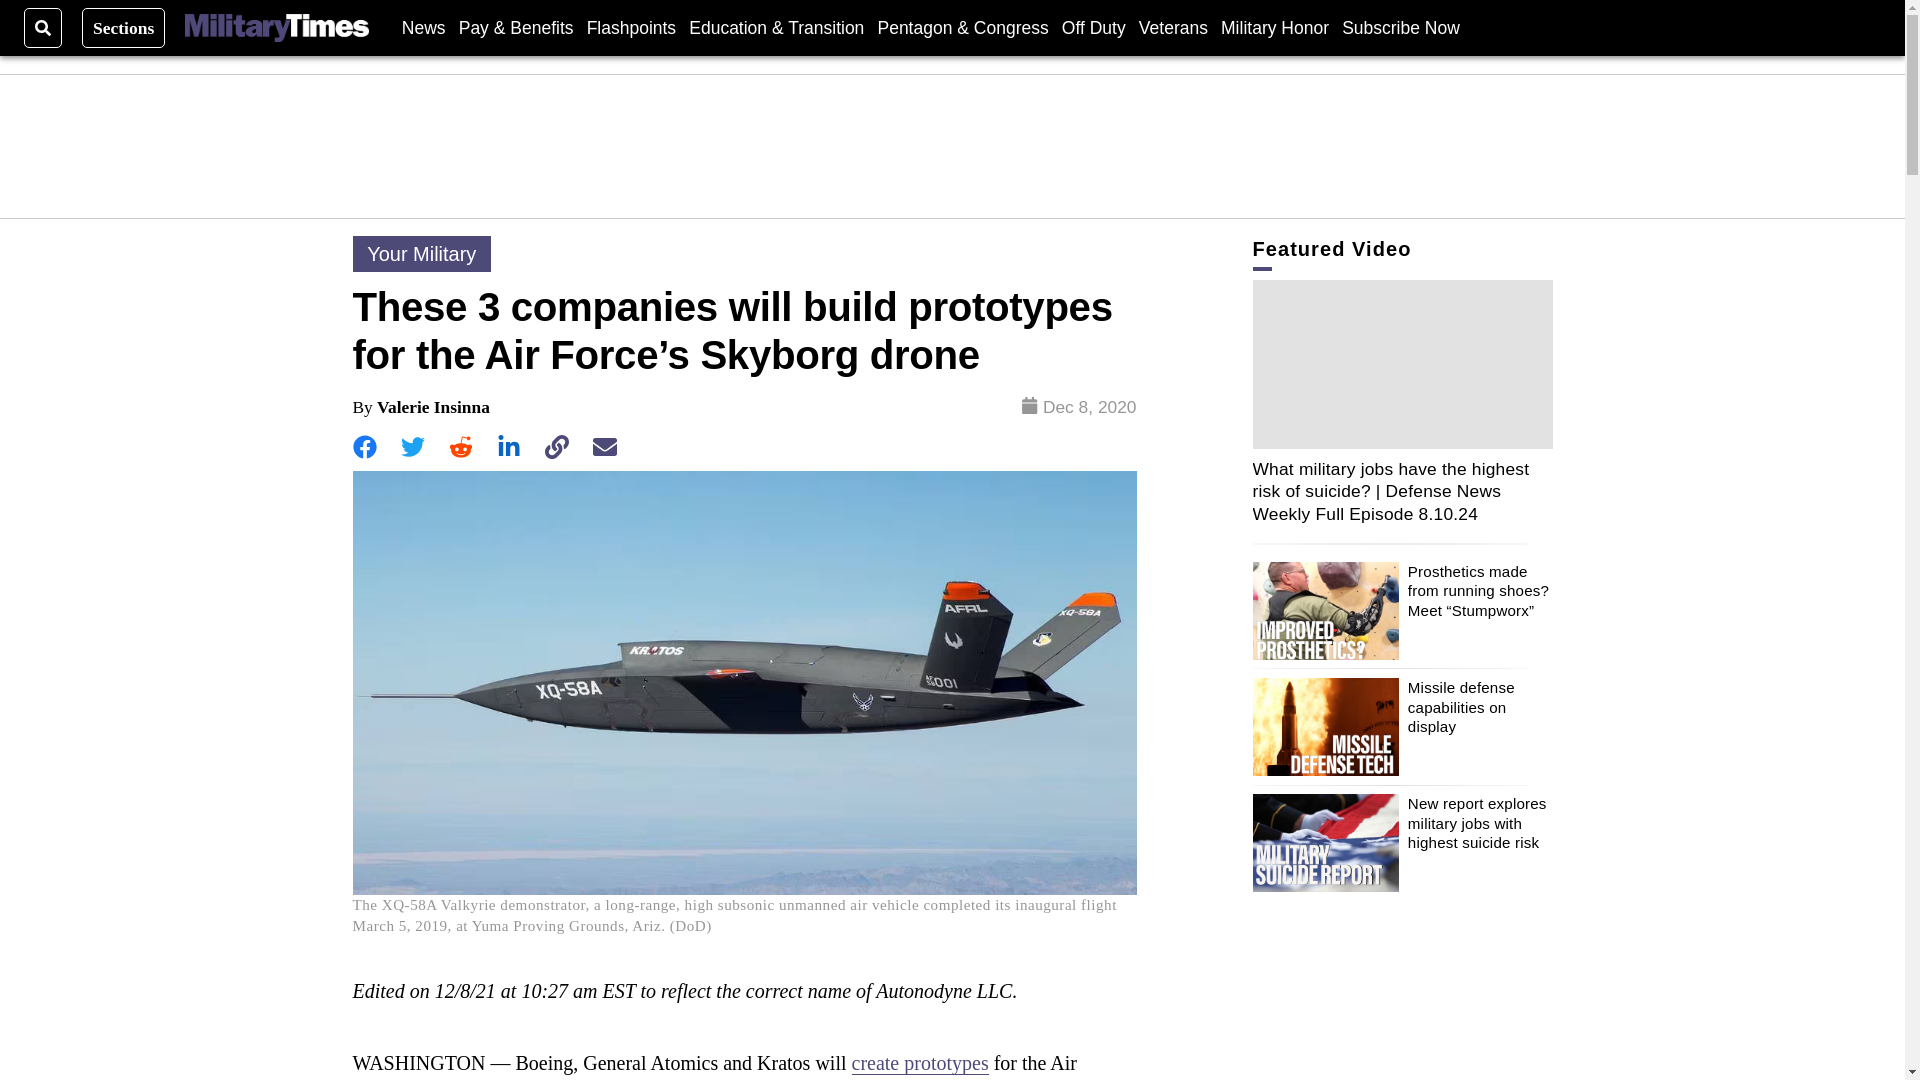 This screenshot has width=1920, height=1080. What do you see at coordinates (632, 27) in the screenshot?
I see `Flashpoints` at bounding box center [632, 27].